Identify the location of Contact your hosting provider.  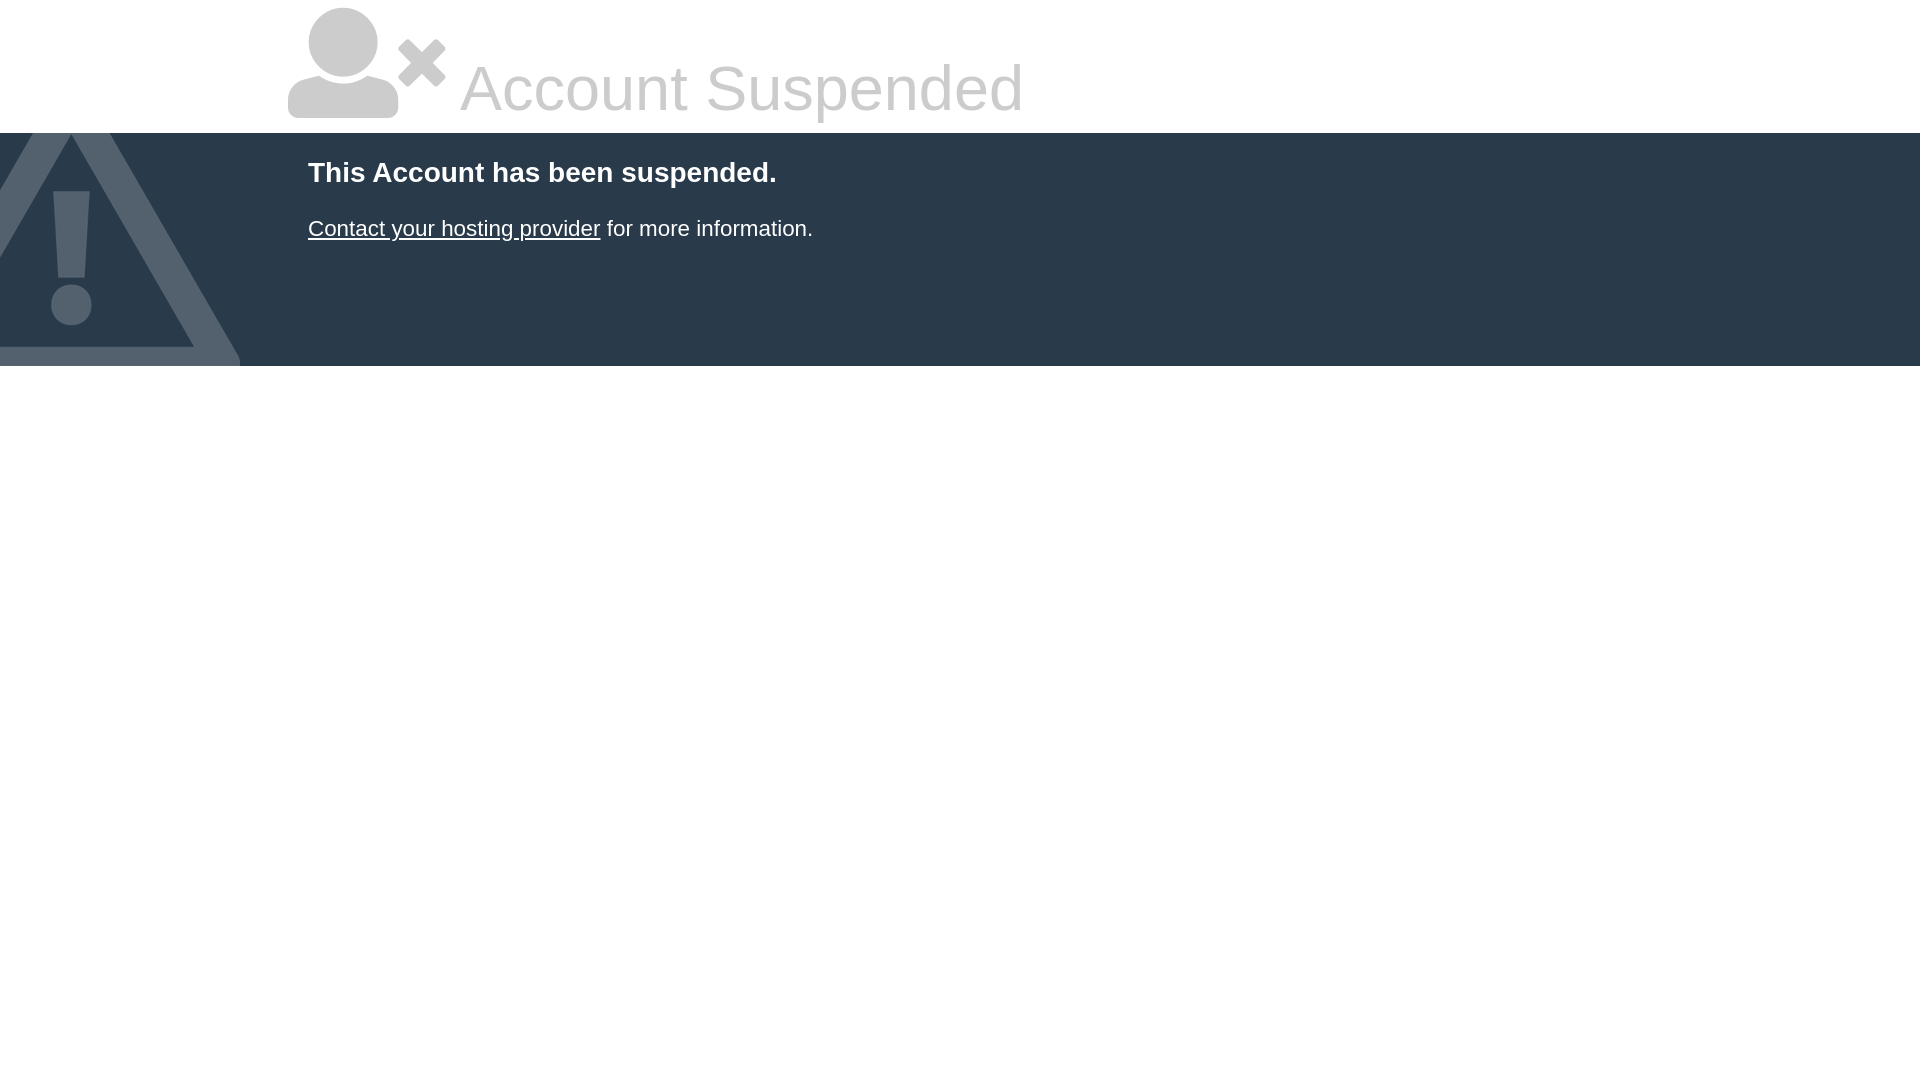
(454, 228).